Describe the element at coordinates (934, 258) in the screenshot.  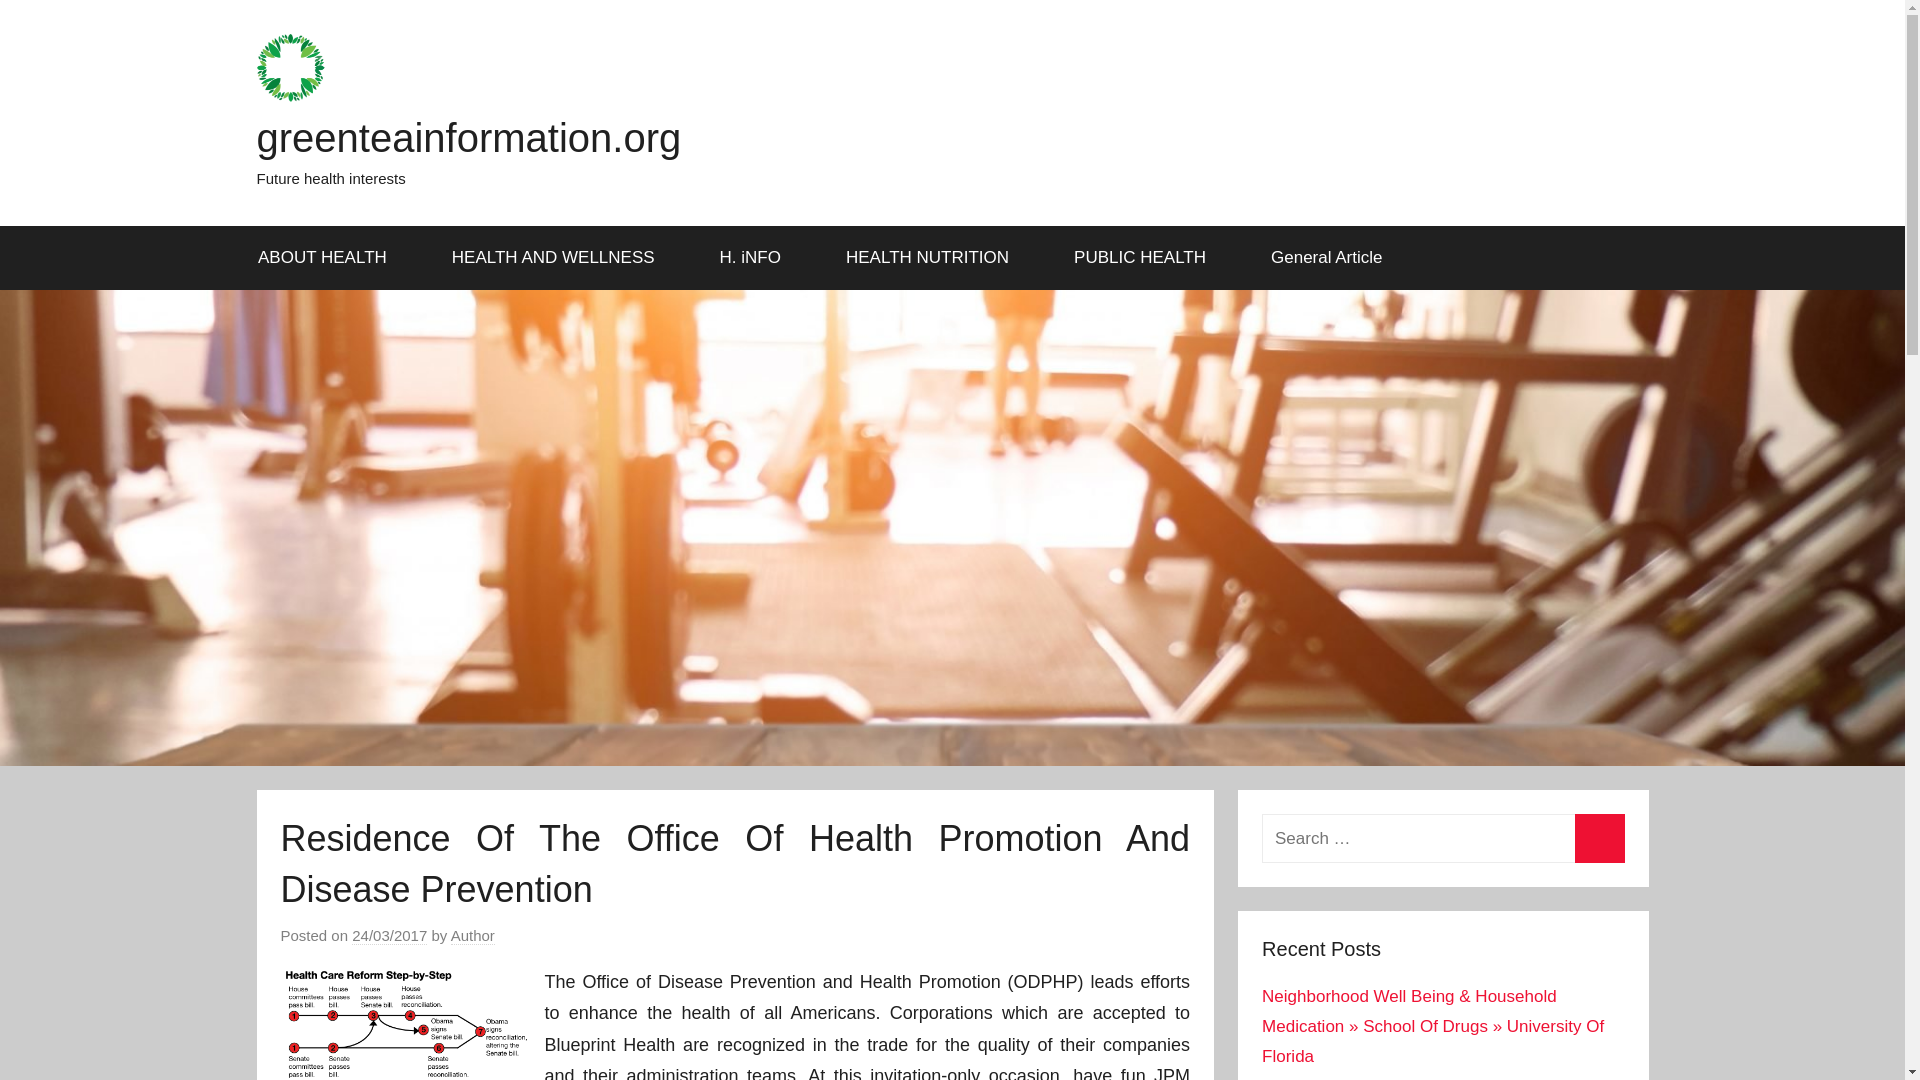
I see `HEALTH NUTRITION` at that location.